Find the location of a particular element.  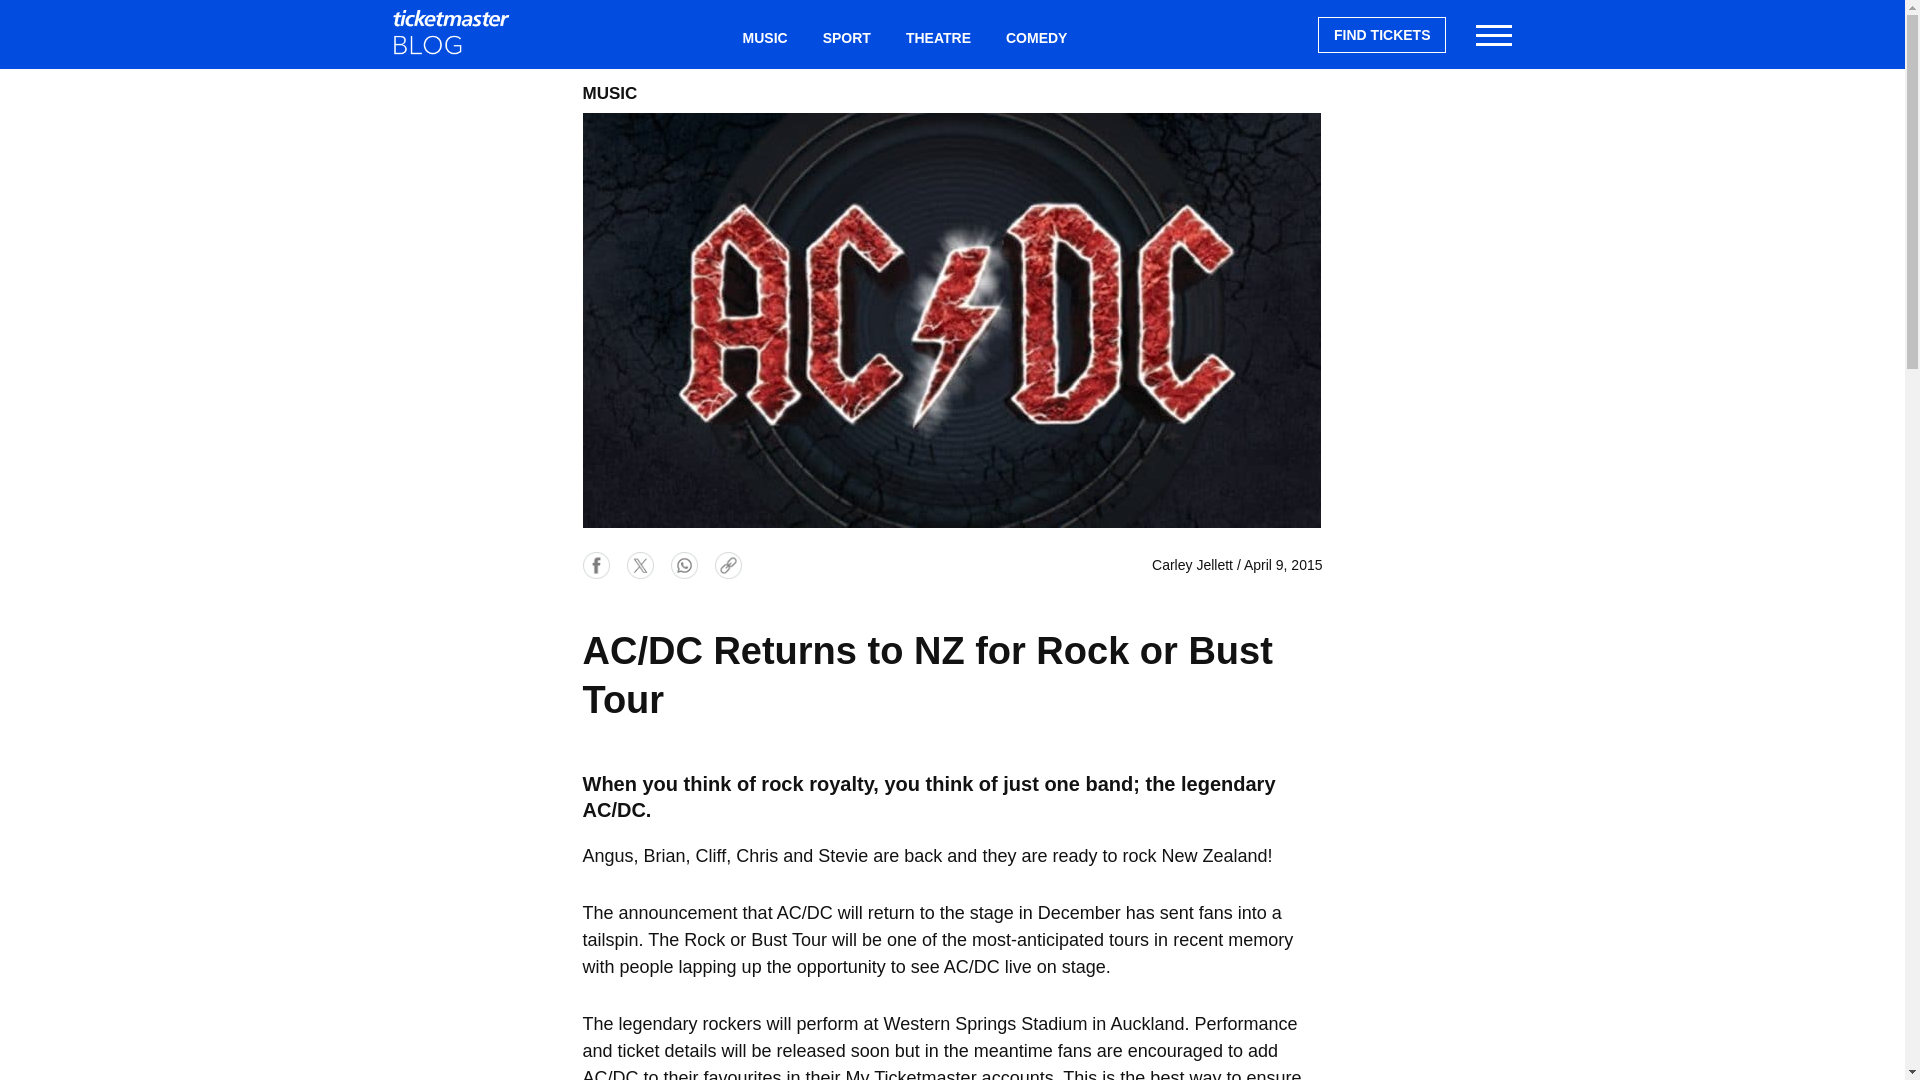

Carley Jellett is located at coordinates (1192, 565).